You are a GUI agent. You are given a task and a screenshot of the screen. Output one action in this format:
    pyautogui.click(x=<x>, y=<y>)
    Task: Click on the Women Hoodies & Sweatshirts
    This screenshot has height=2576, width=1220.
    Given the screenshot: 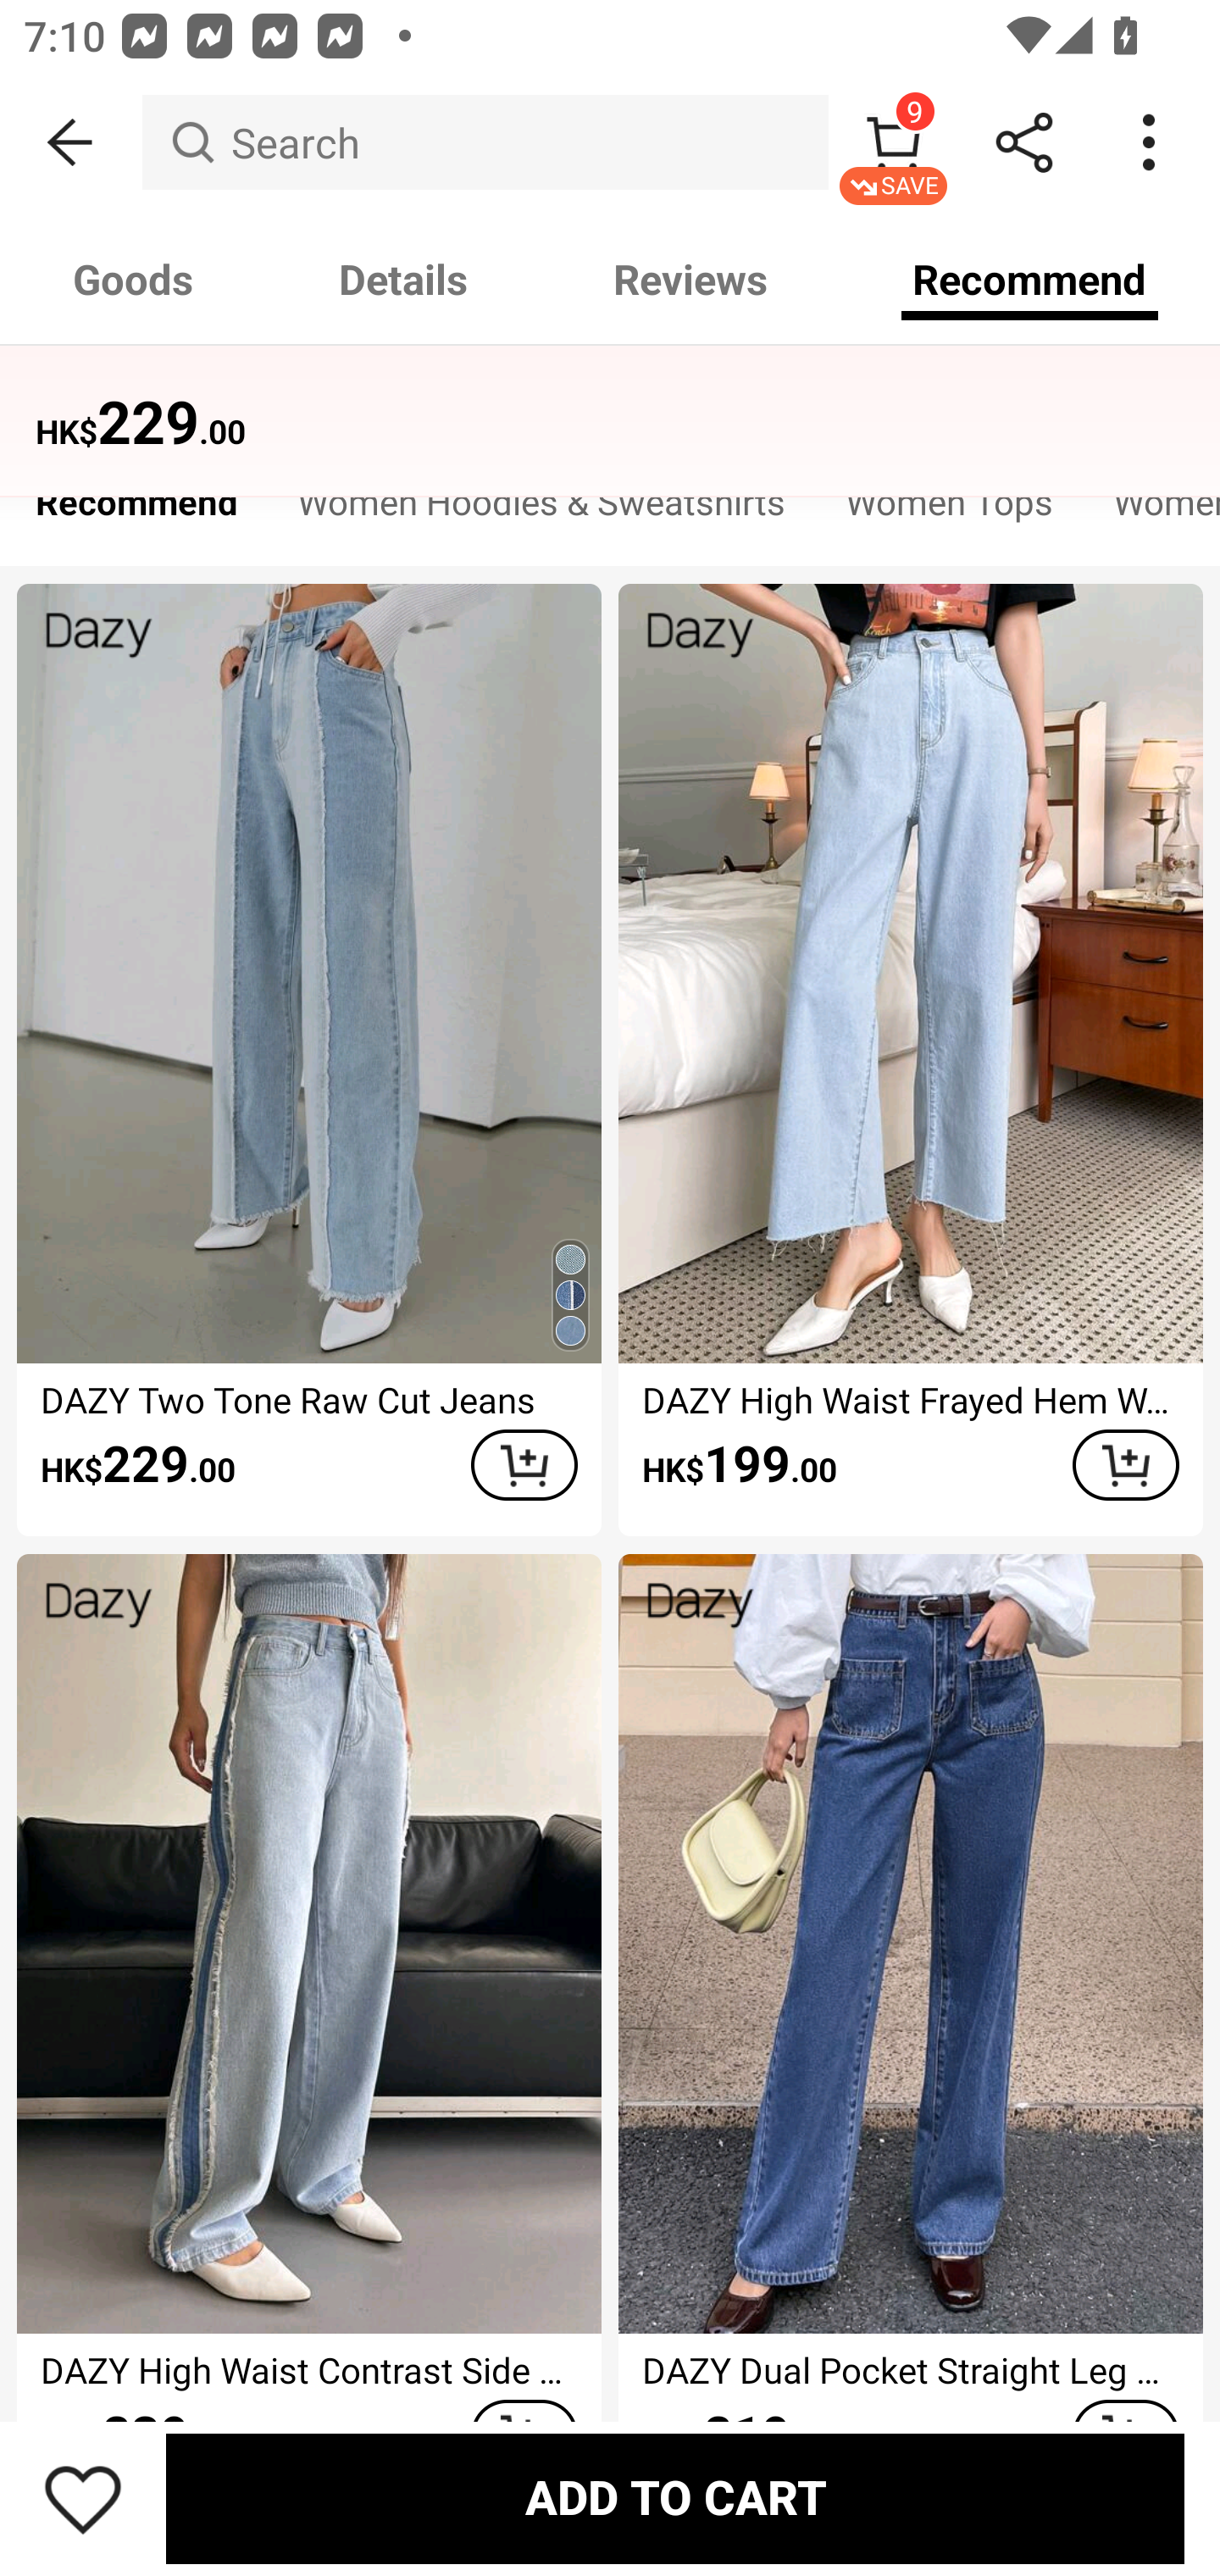 What is the action you would take?
    pyautogui.click(x=541, y=510)
    